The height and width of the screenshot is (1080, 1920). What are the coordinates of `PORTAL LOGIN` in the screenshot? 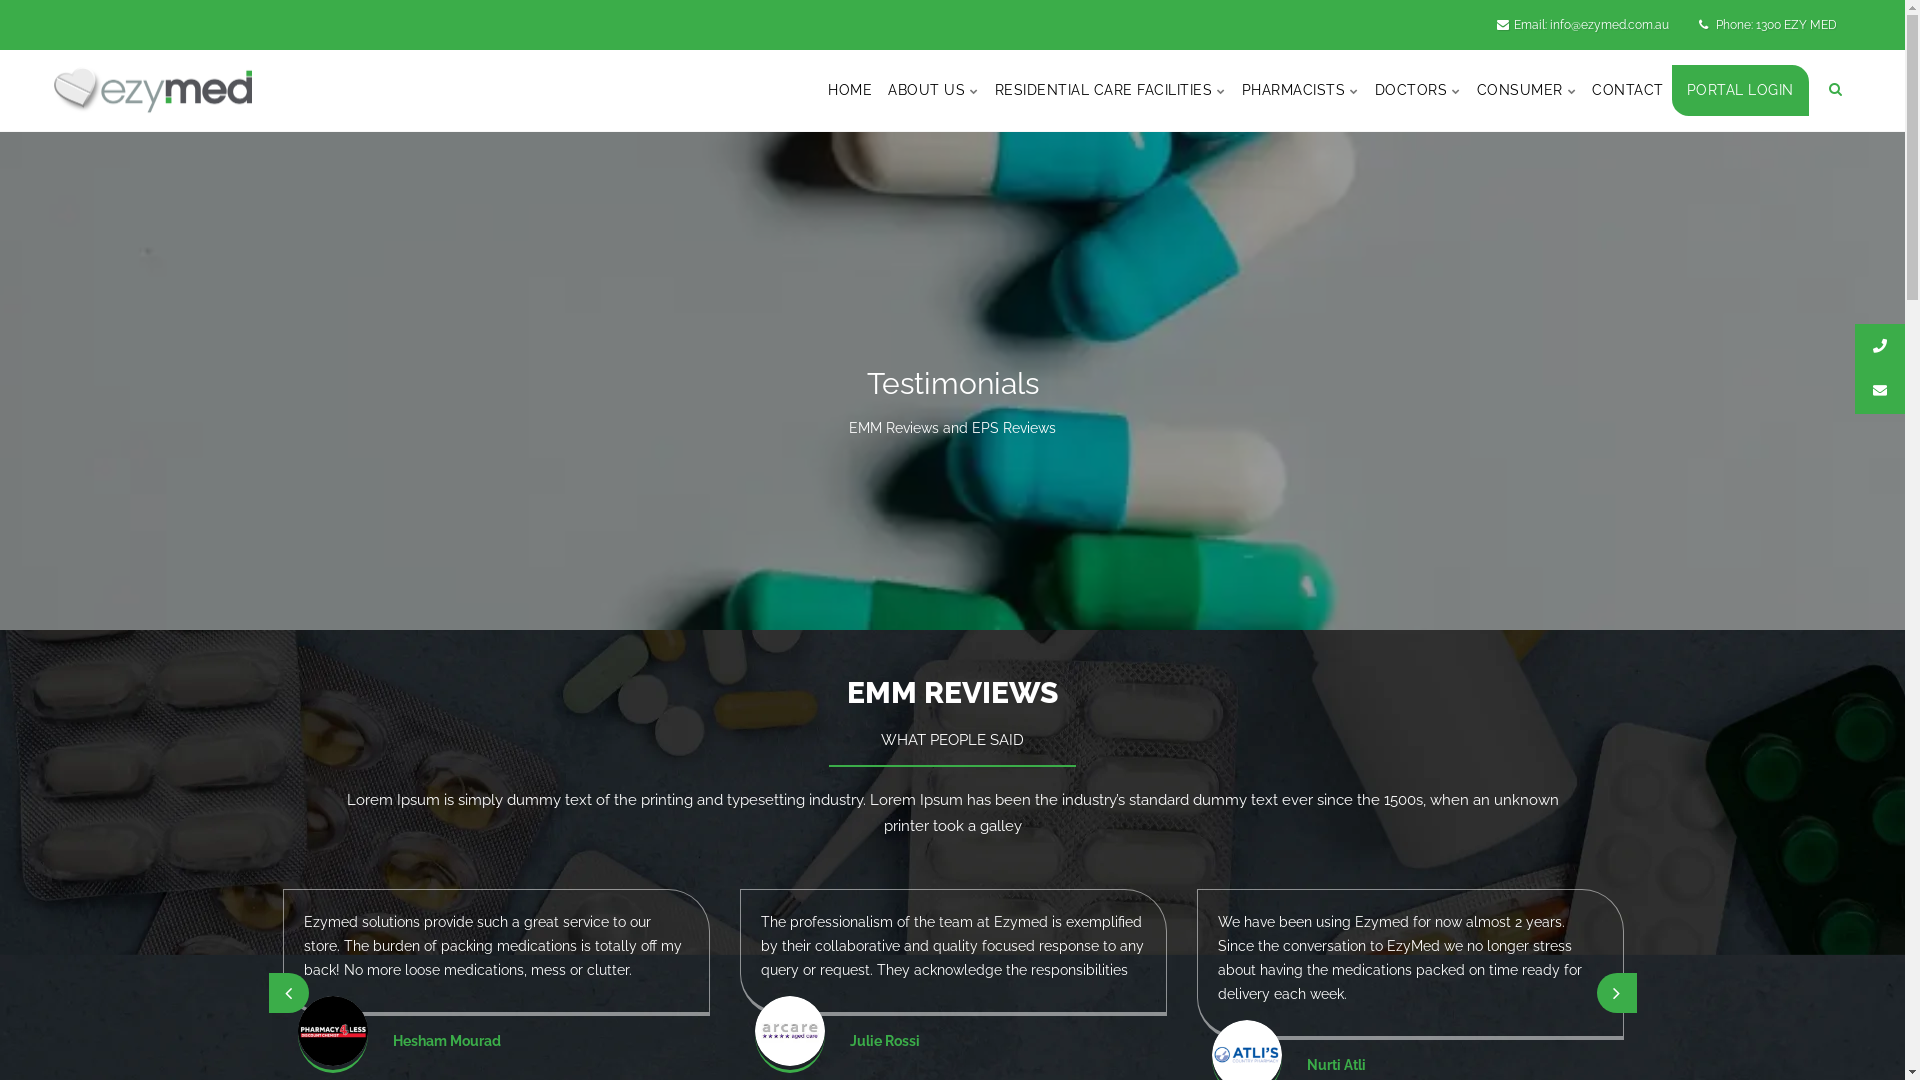 It's located at (1740, 90).